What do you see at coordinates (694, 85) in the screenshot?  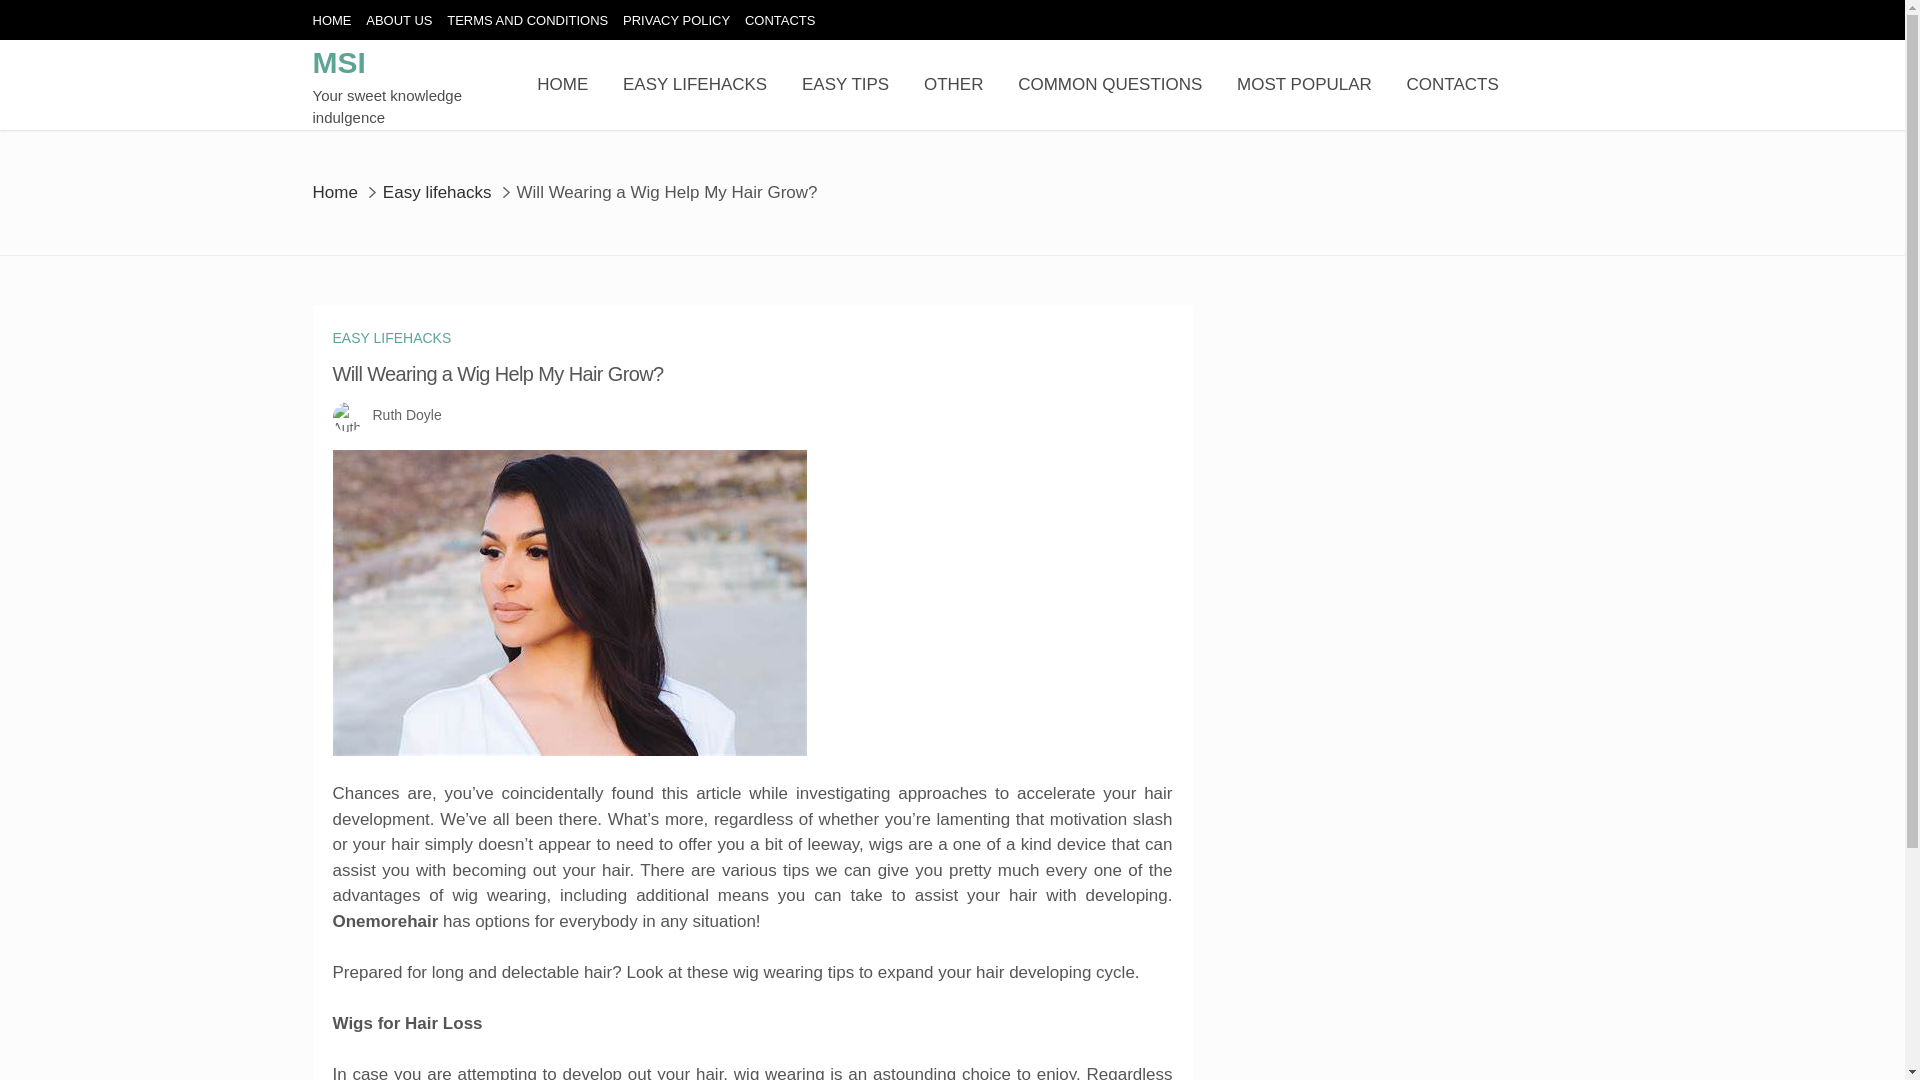 I see `EASY LIFEHACKS` at bounding box center [694, 85].